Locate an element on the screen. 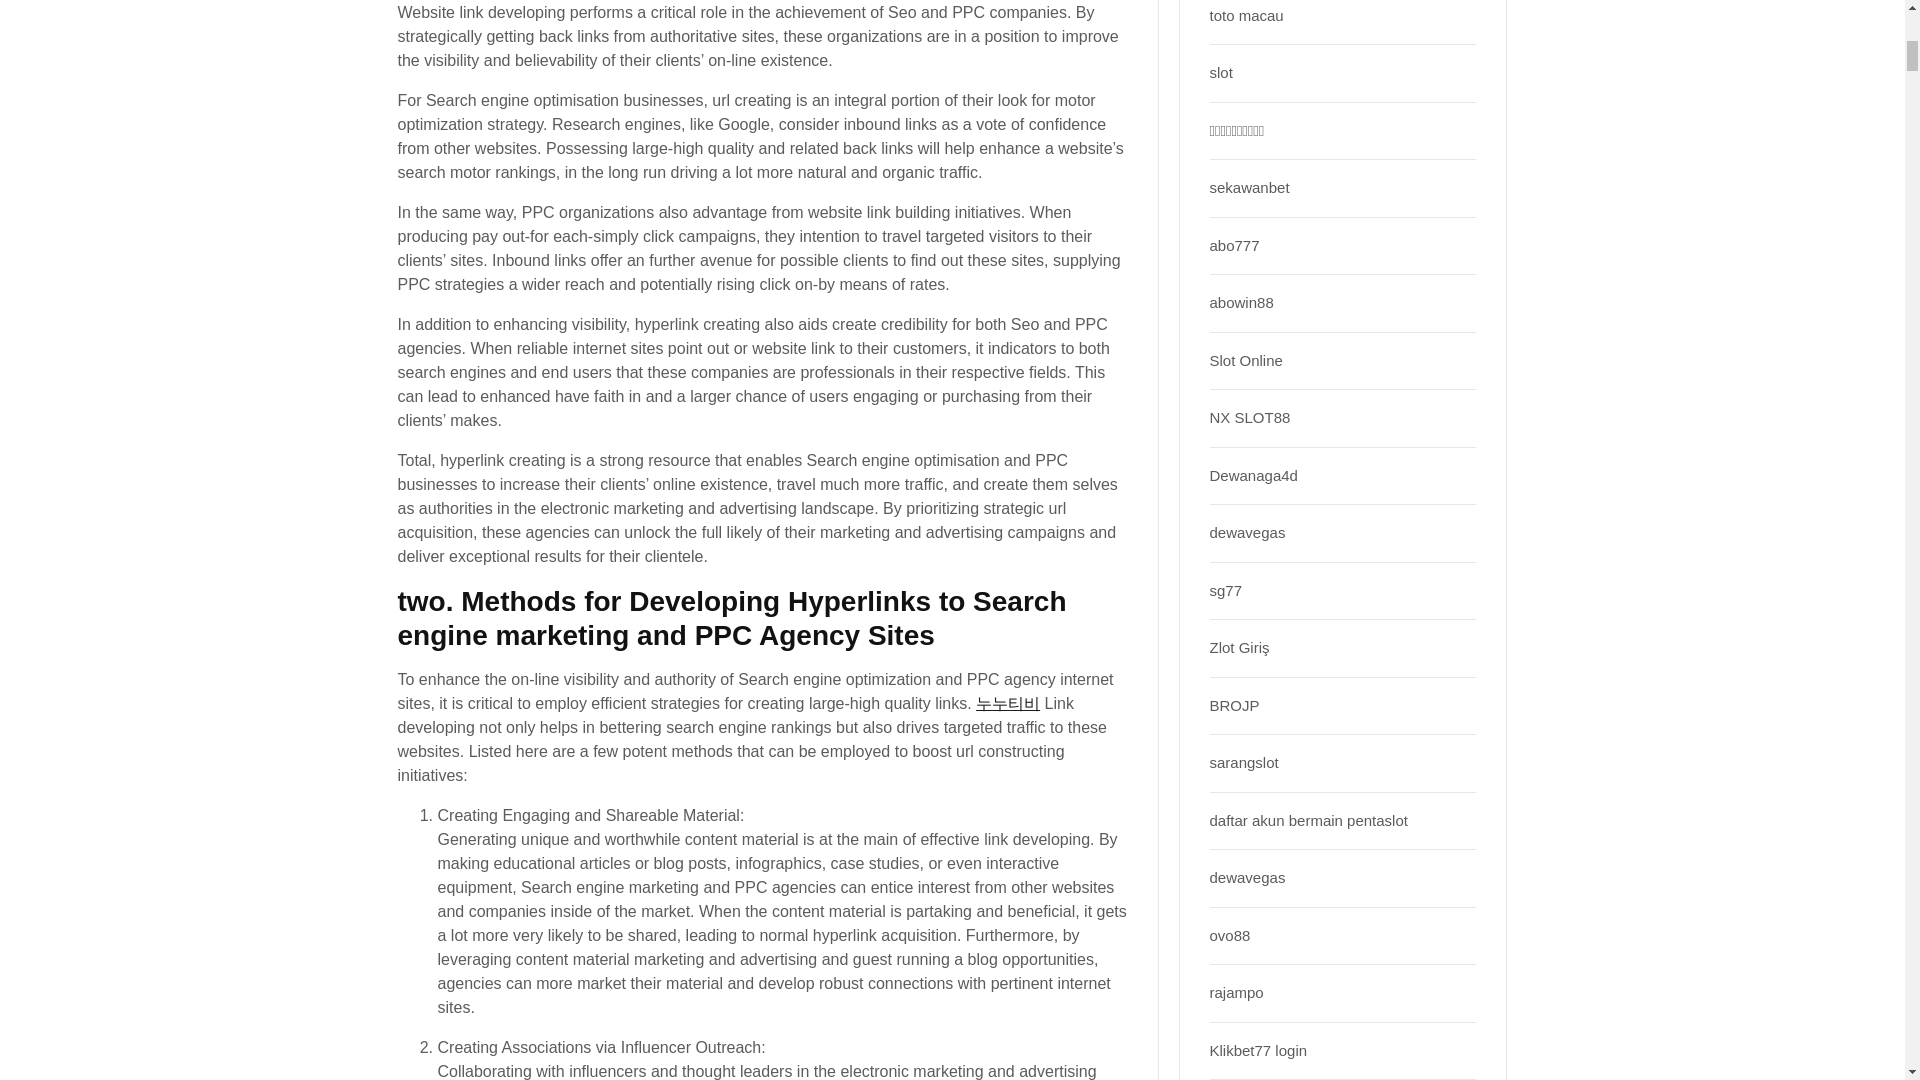 The width and height of the screenshot is (1920, 1080). daftar akun bermain pentaslot is located at coordinates (1308, 820).